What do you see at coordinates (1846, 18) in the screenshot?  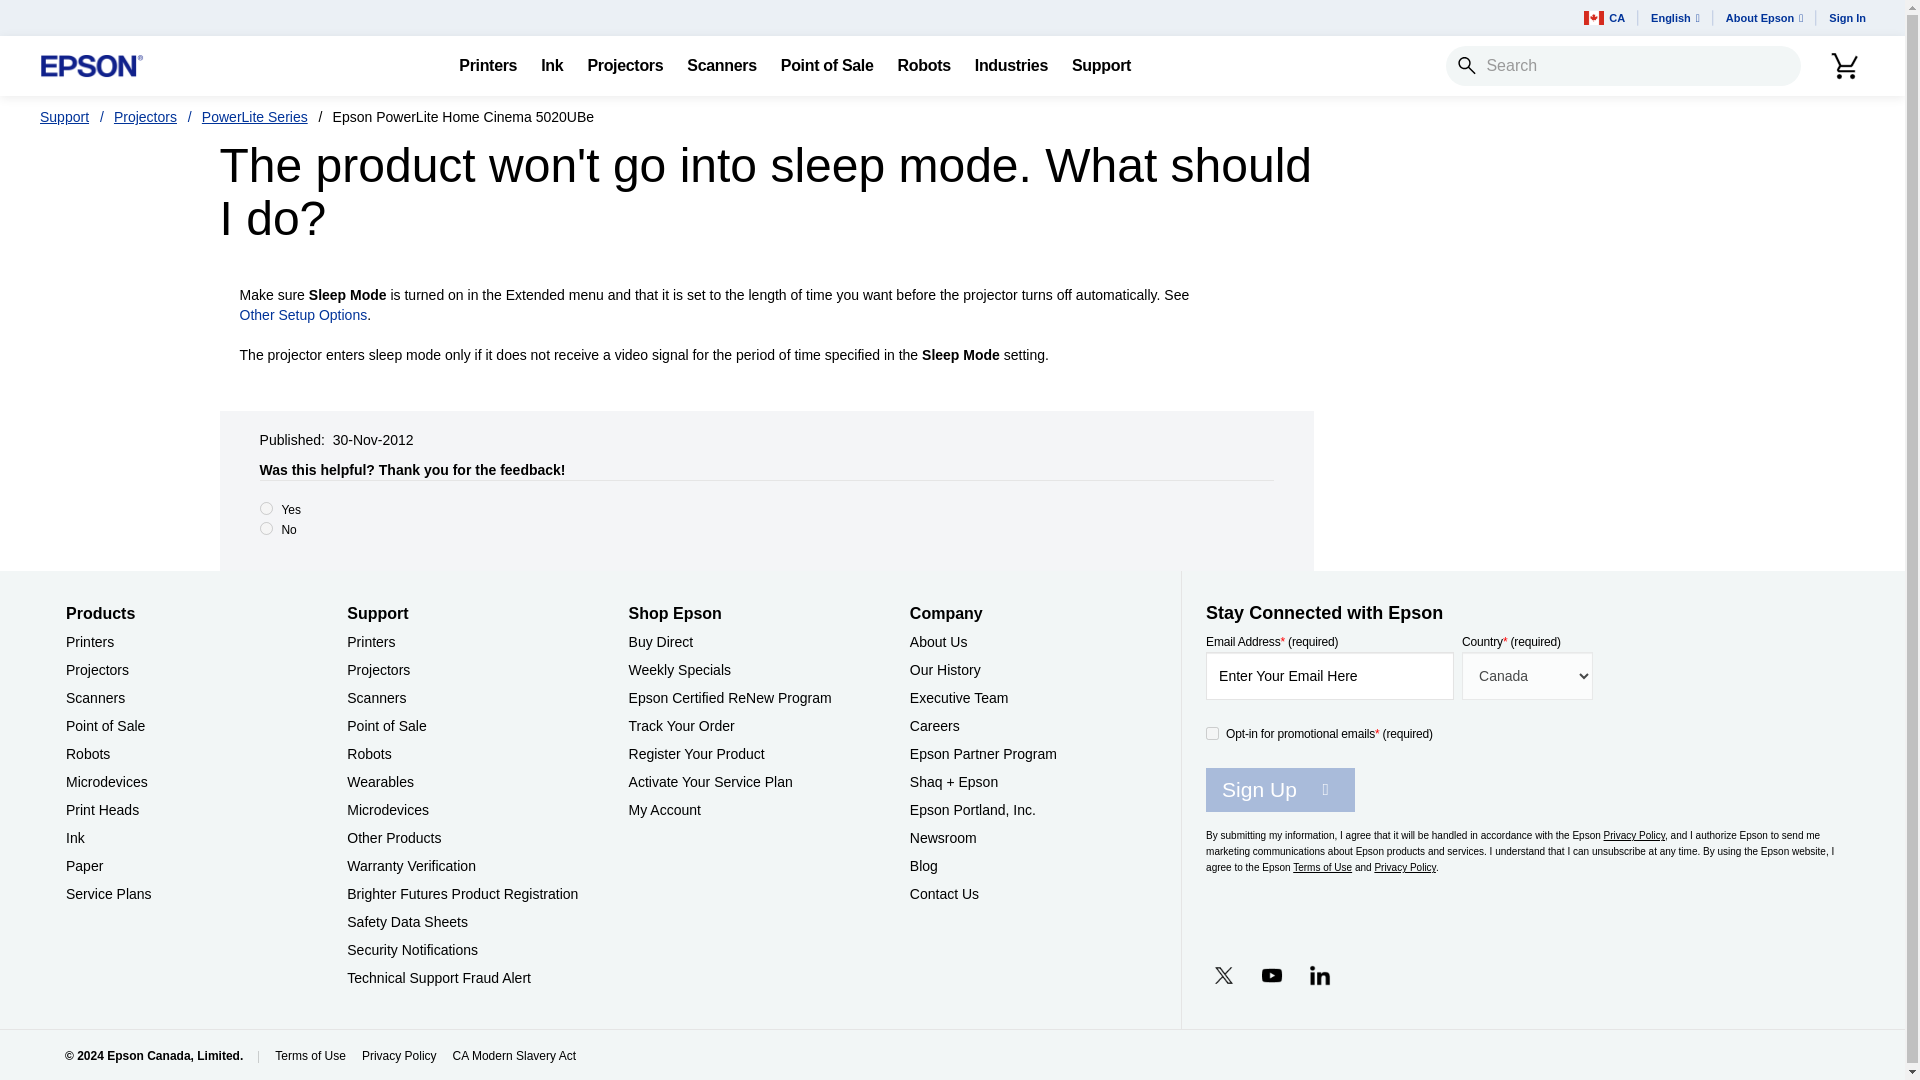 I see `Sign In` at bounding box center [1846, 18].